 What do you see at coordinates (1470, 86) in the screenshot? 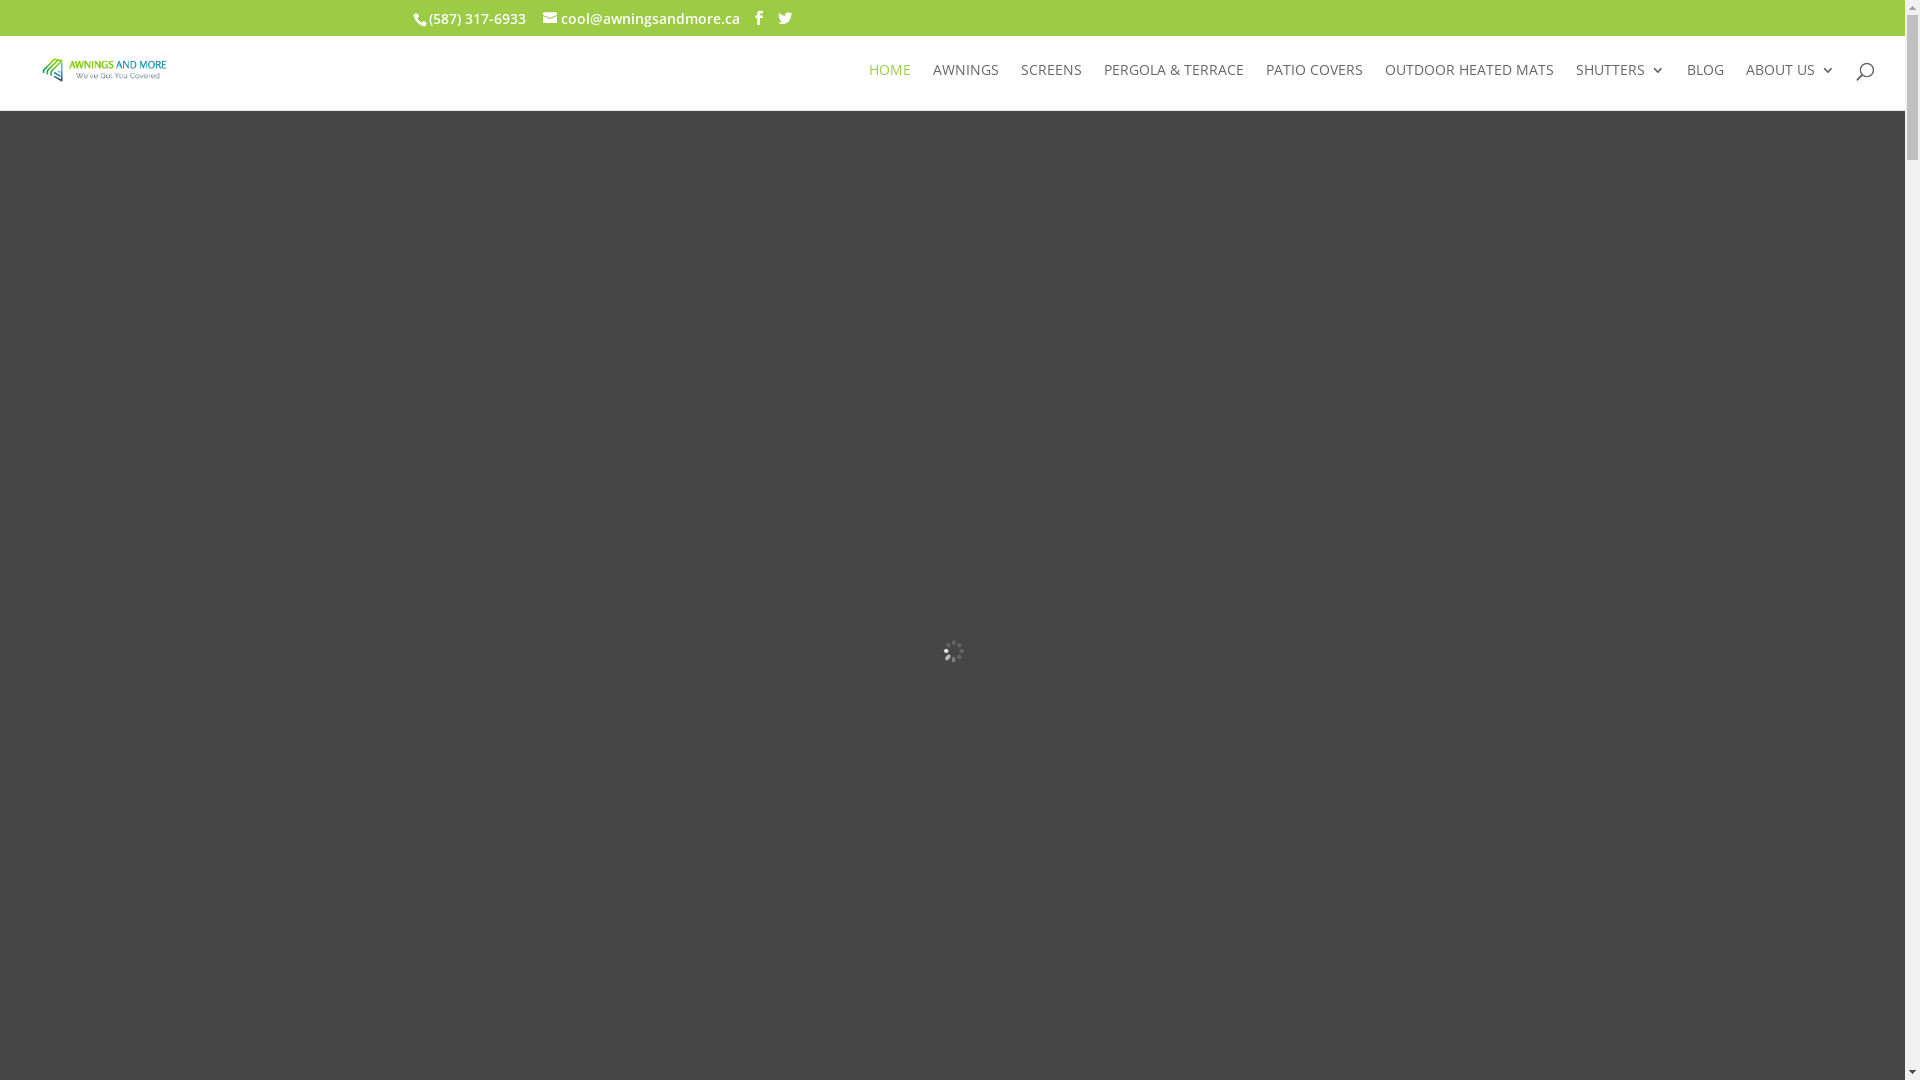
I see `OUTDOOR HEATED MATS` at bounding box center [1470, 86].